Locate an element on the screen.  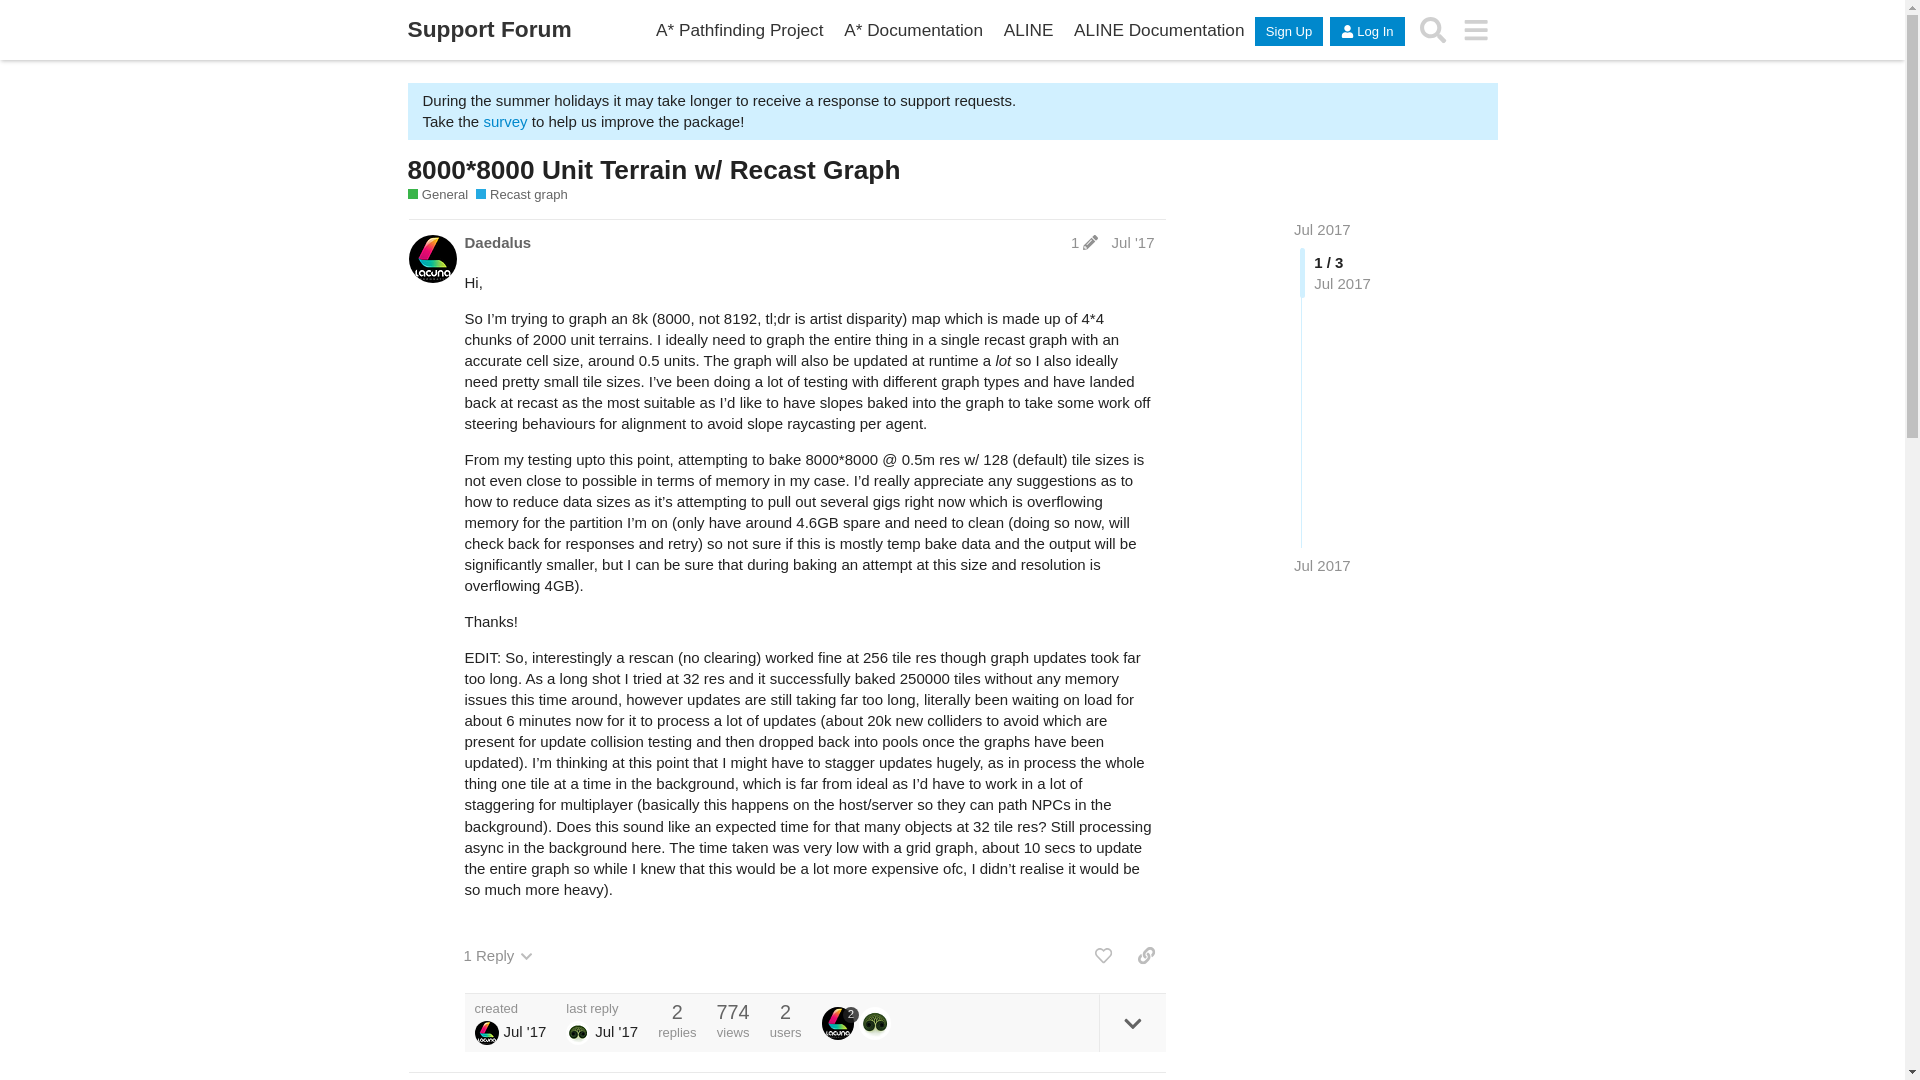
1 is located at coordinates (1084, 242).